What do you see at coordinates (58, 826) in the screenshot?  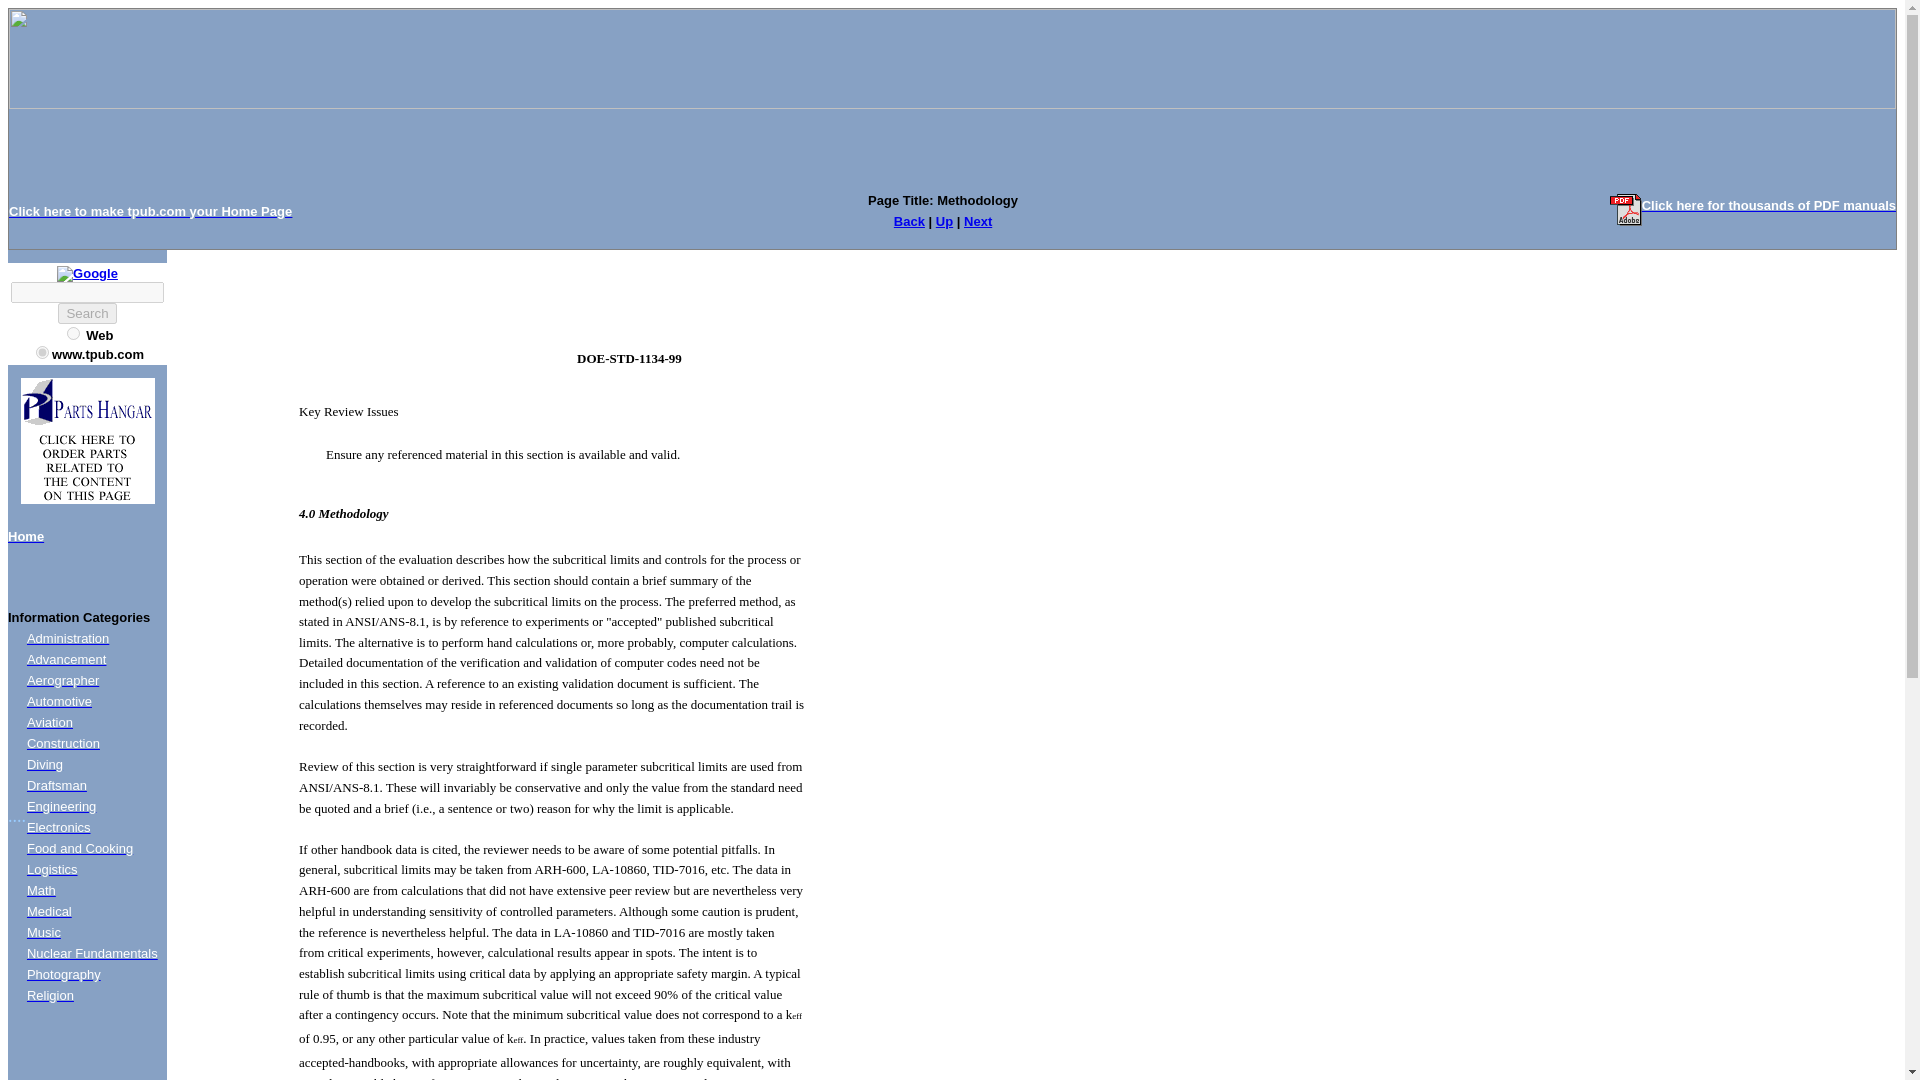 I see `Electronics` at bounding box center [58, 826].